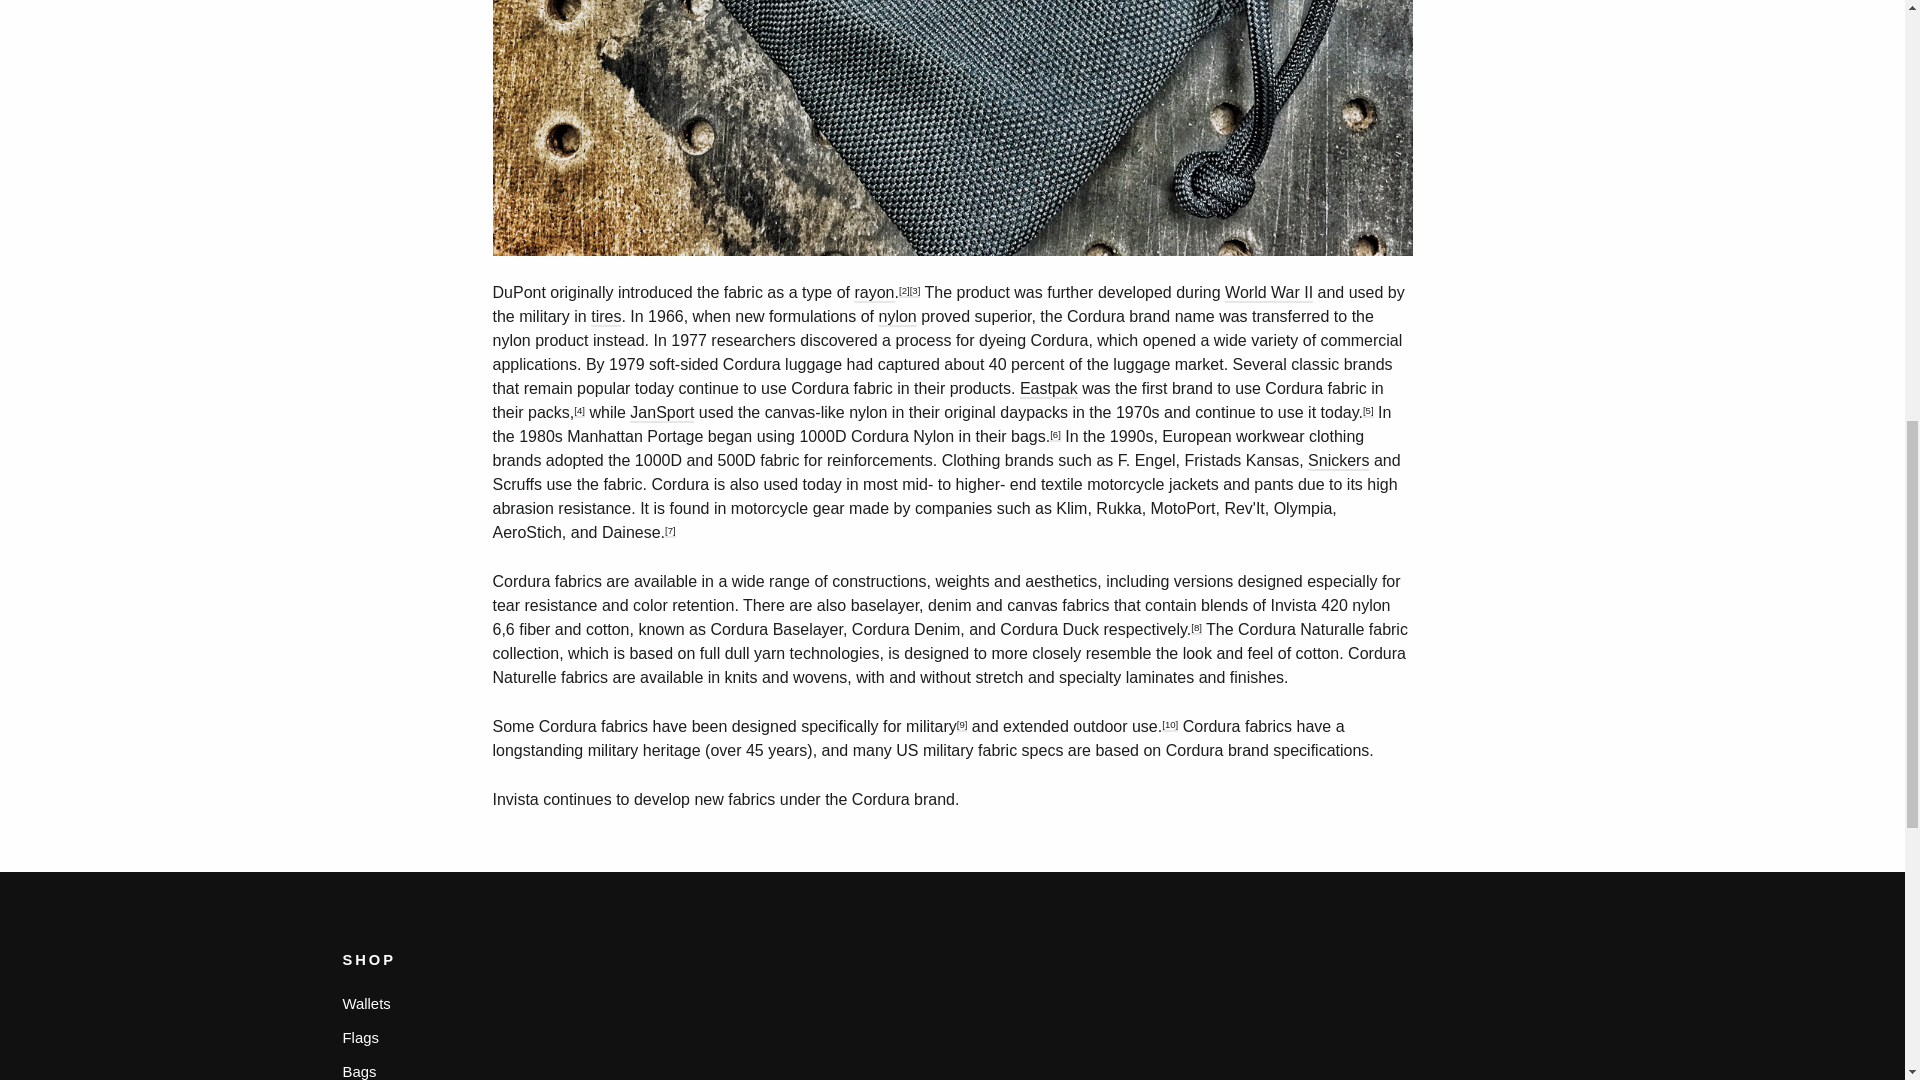 The width and height of the screenshot is (1920, 1080). What do you see at coordinates (606, 317) in the screenshot?
I see `Tires` at bounding box center [606, 317].